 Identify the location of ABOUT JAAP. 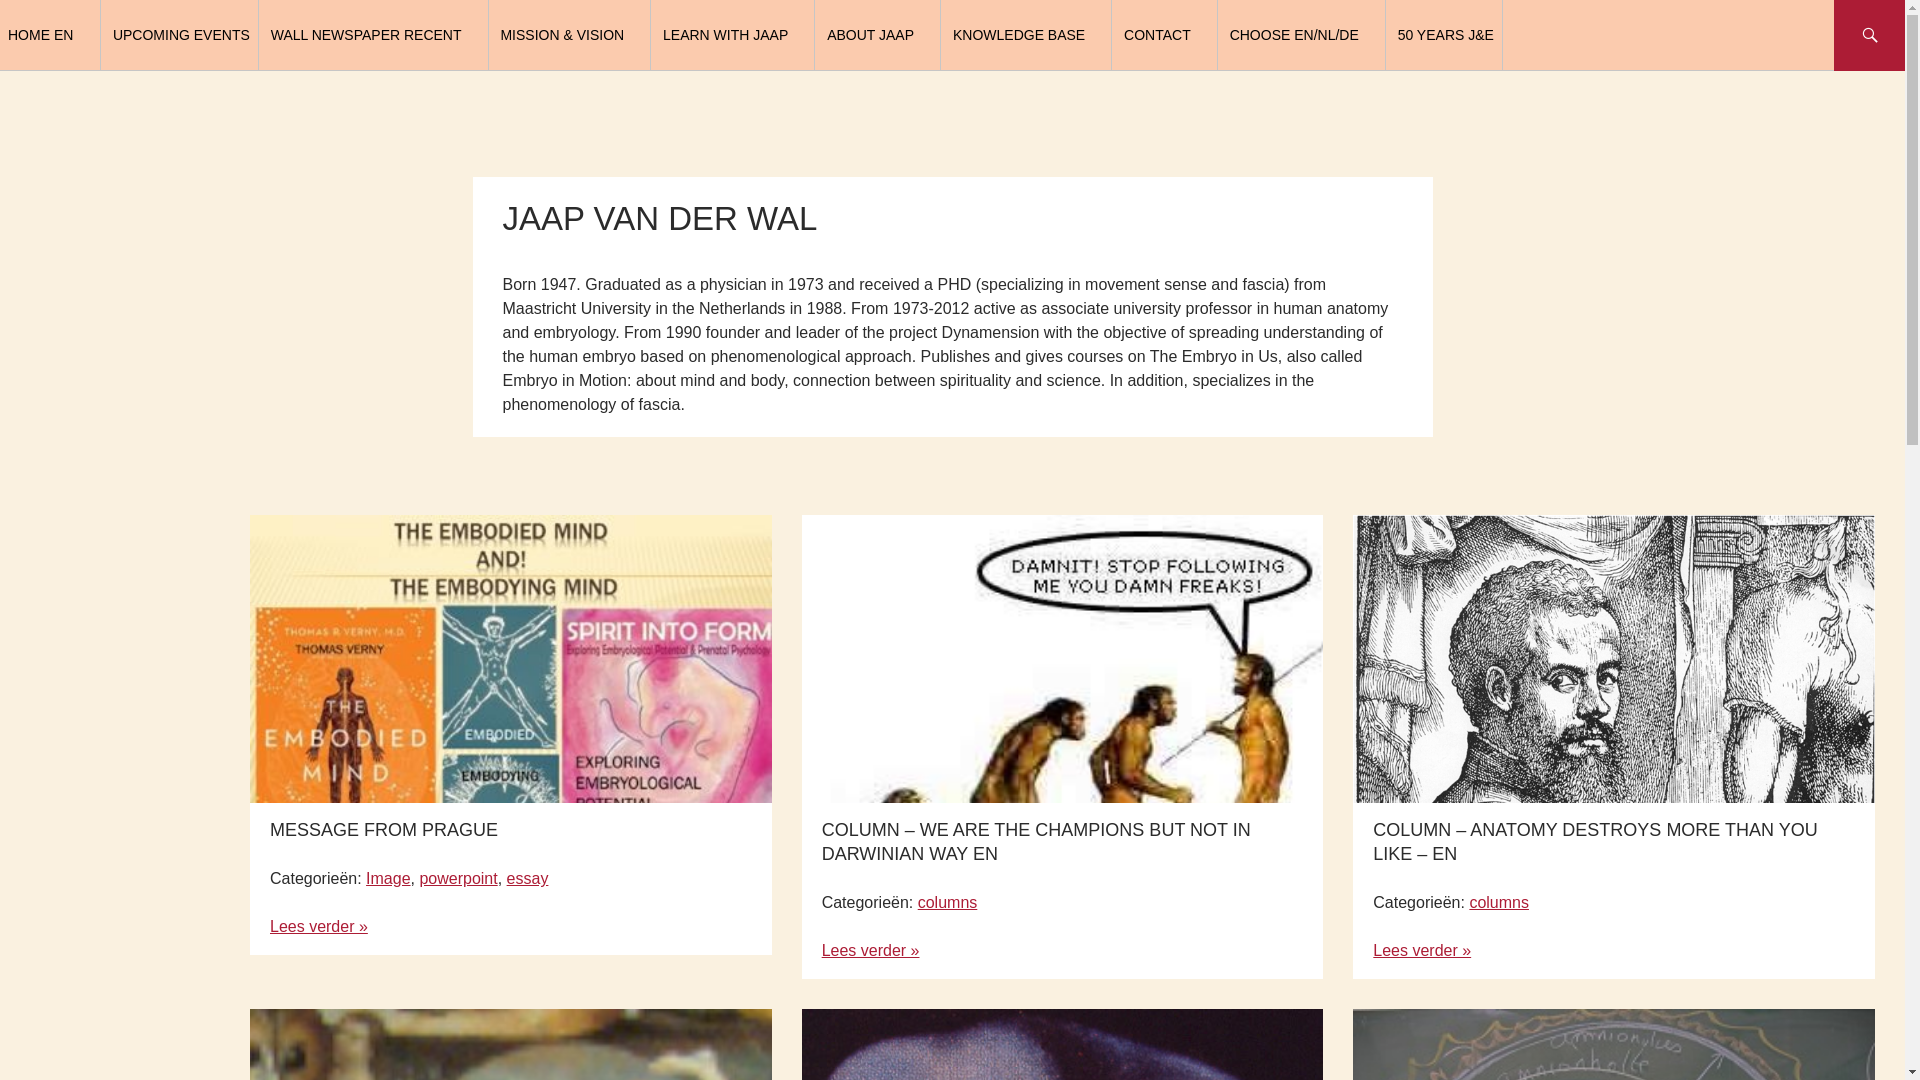
(880, 35).